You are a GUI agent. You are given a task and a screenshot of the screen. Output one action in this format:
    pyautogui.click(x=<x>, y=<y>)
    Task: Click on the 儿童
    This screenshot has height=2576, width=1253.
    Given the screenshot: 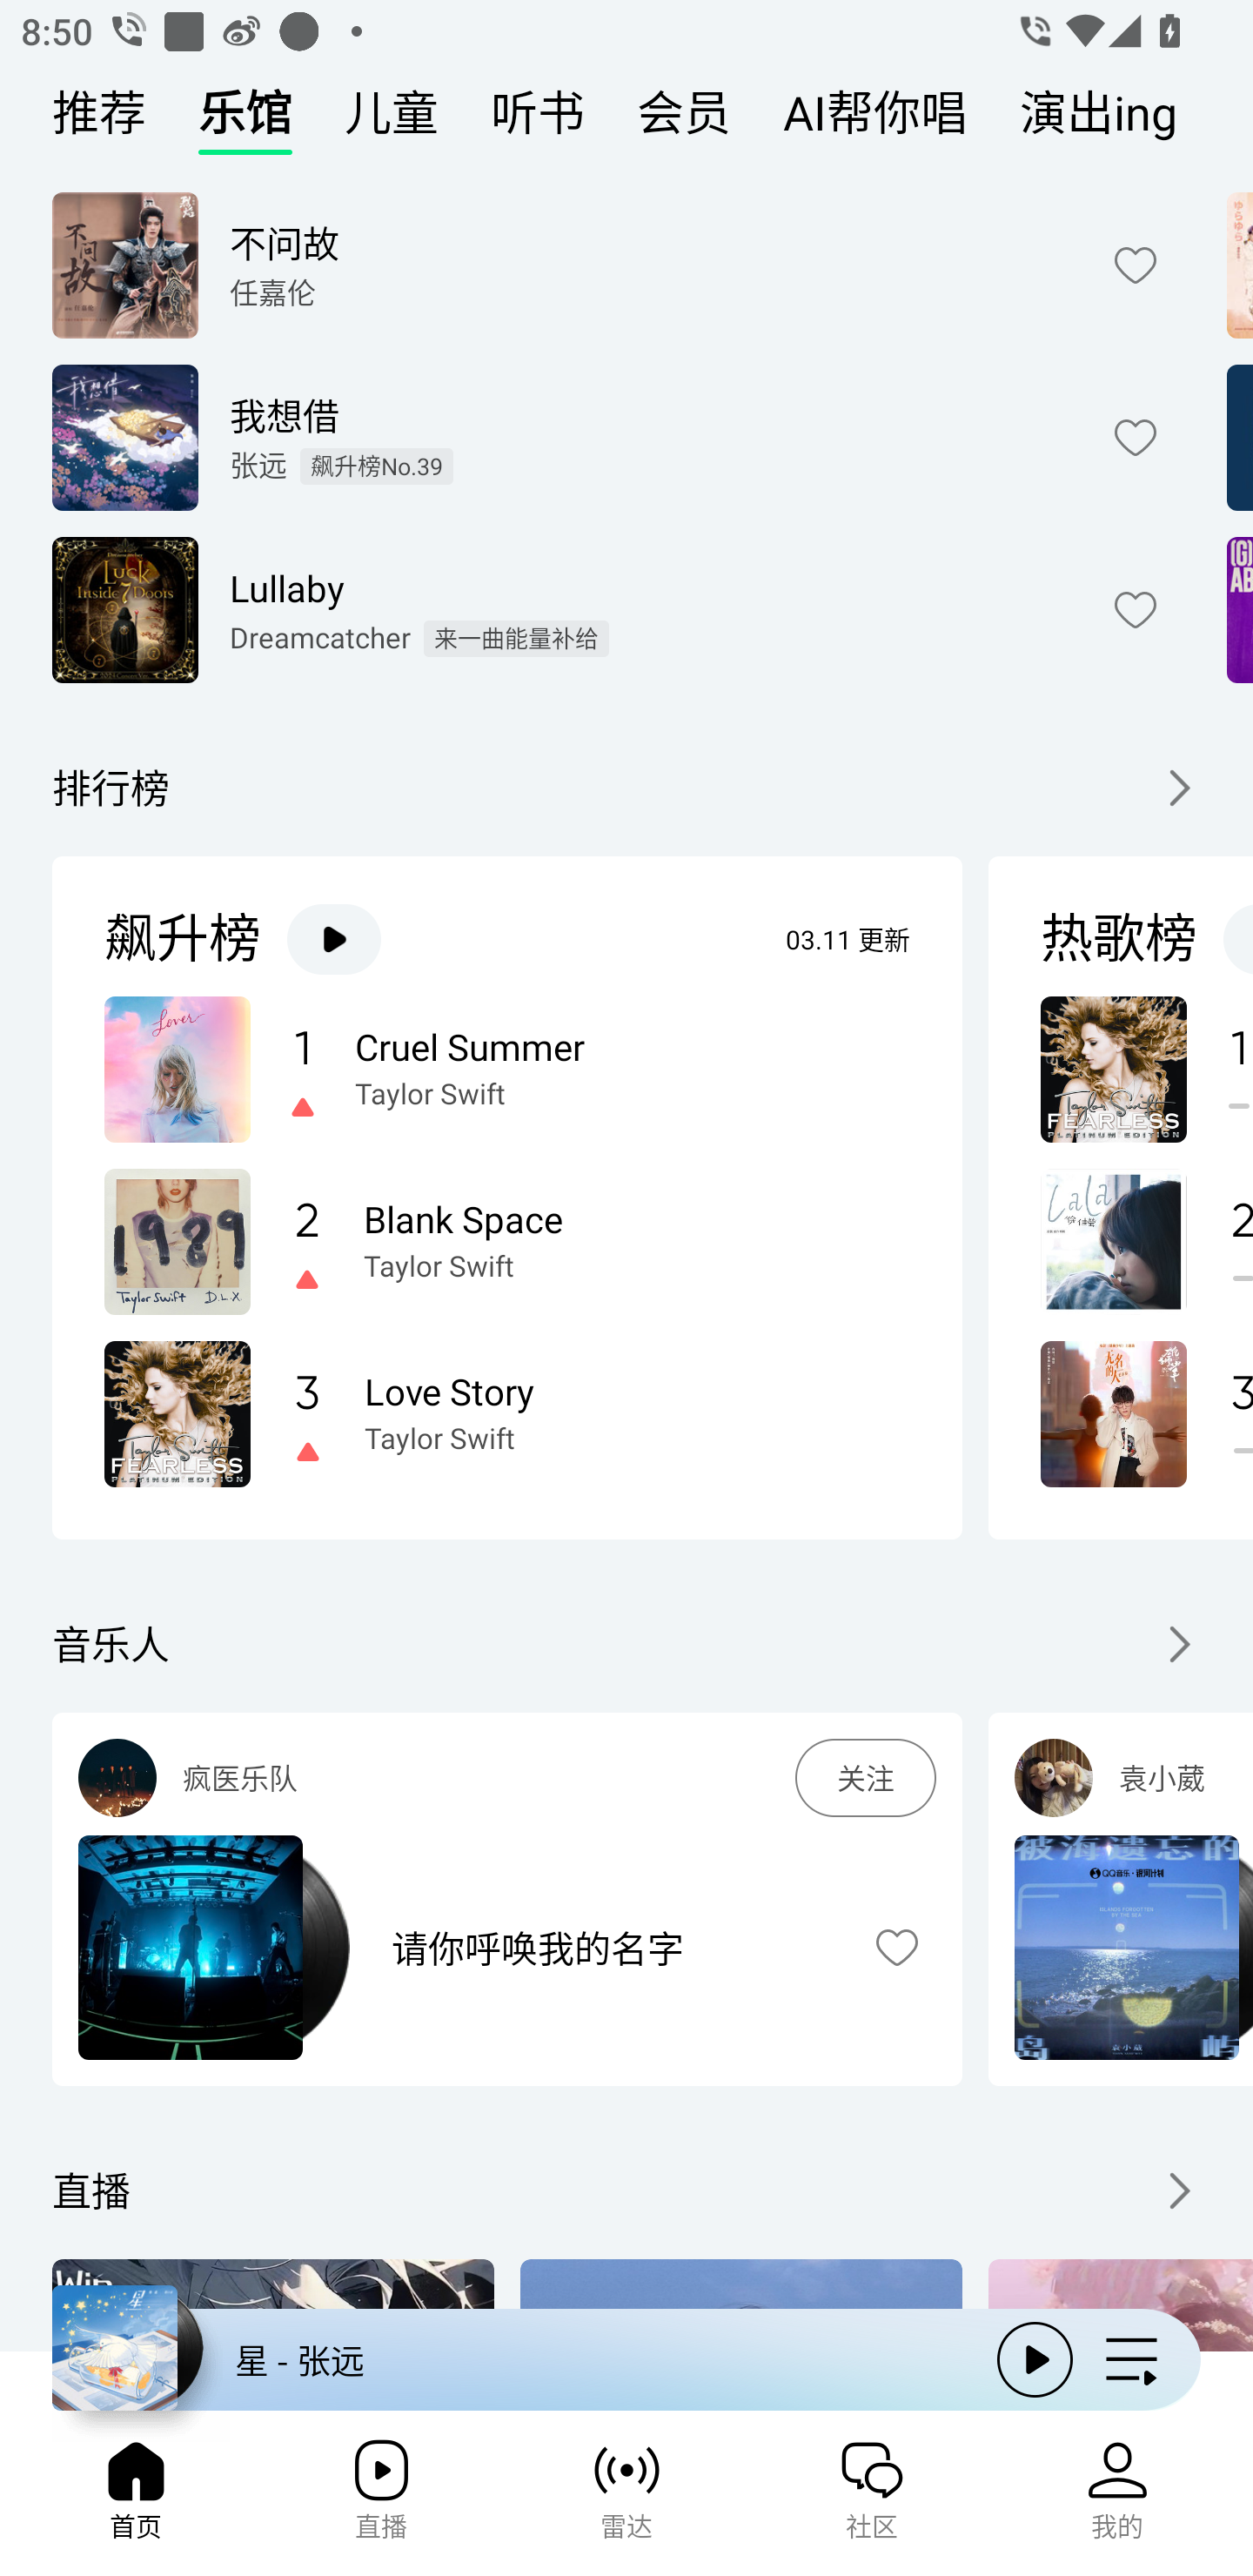 What is the action you would take?
    pyautogui.click(x=392, y=120)
    